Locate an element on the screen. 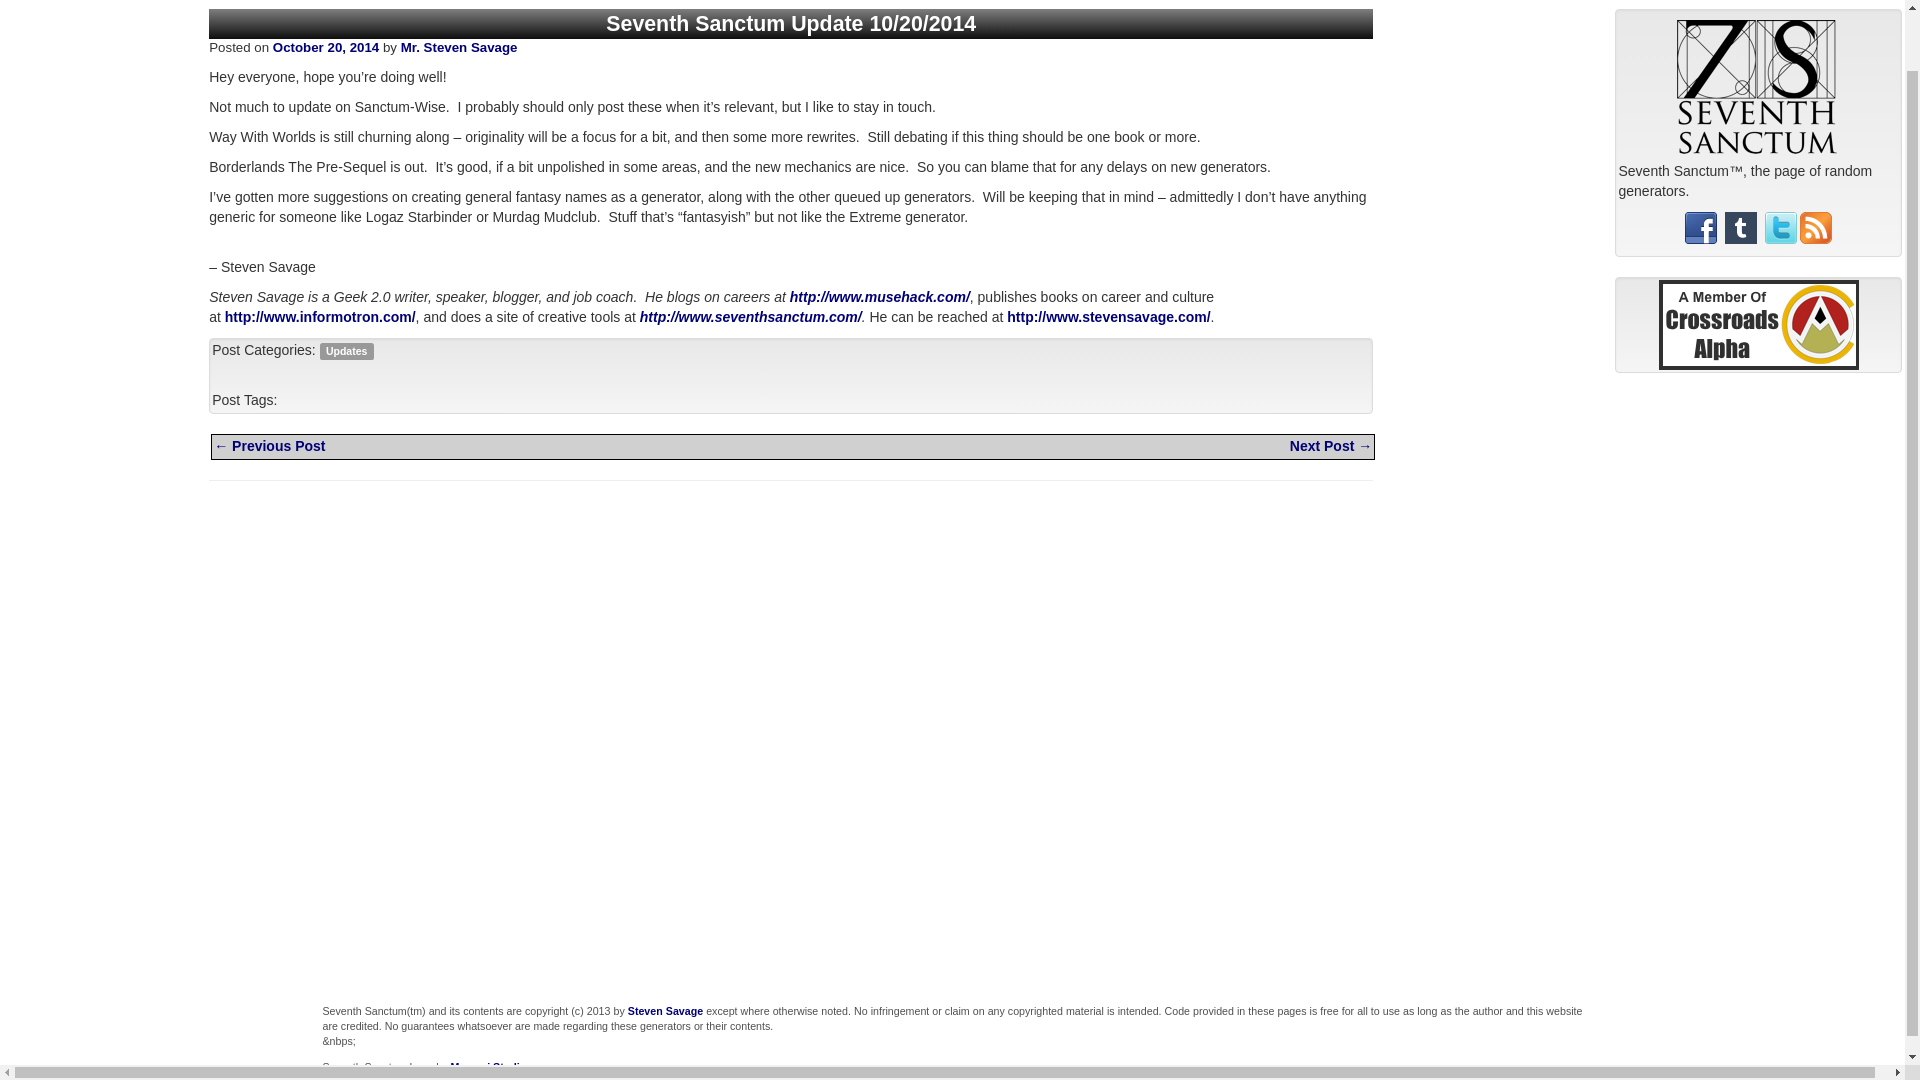 This screenshot has height=1080, width=1920. View all posts by Mr. Steven Savage is located at coordinates (460, 47).